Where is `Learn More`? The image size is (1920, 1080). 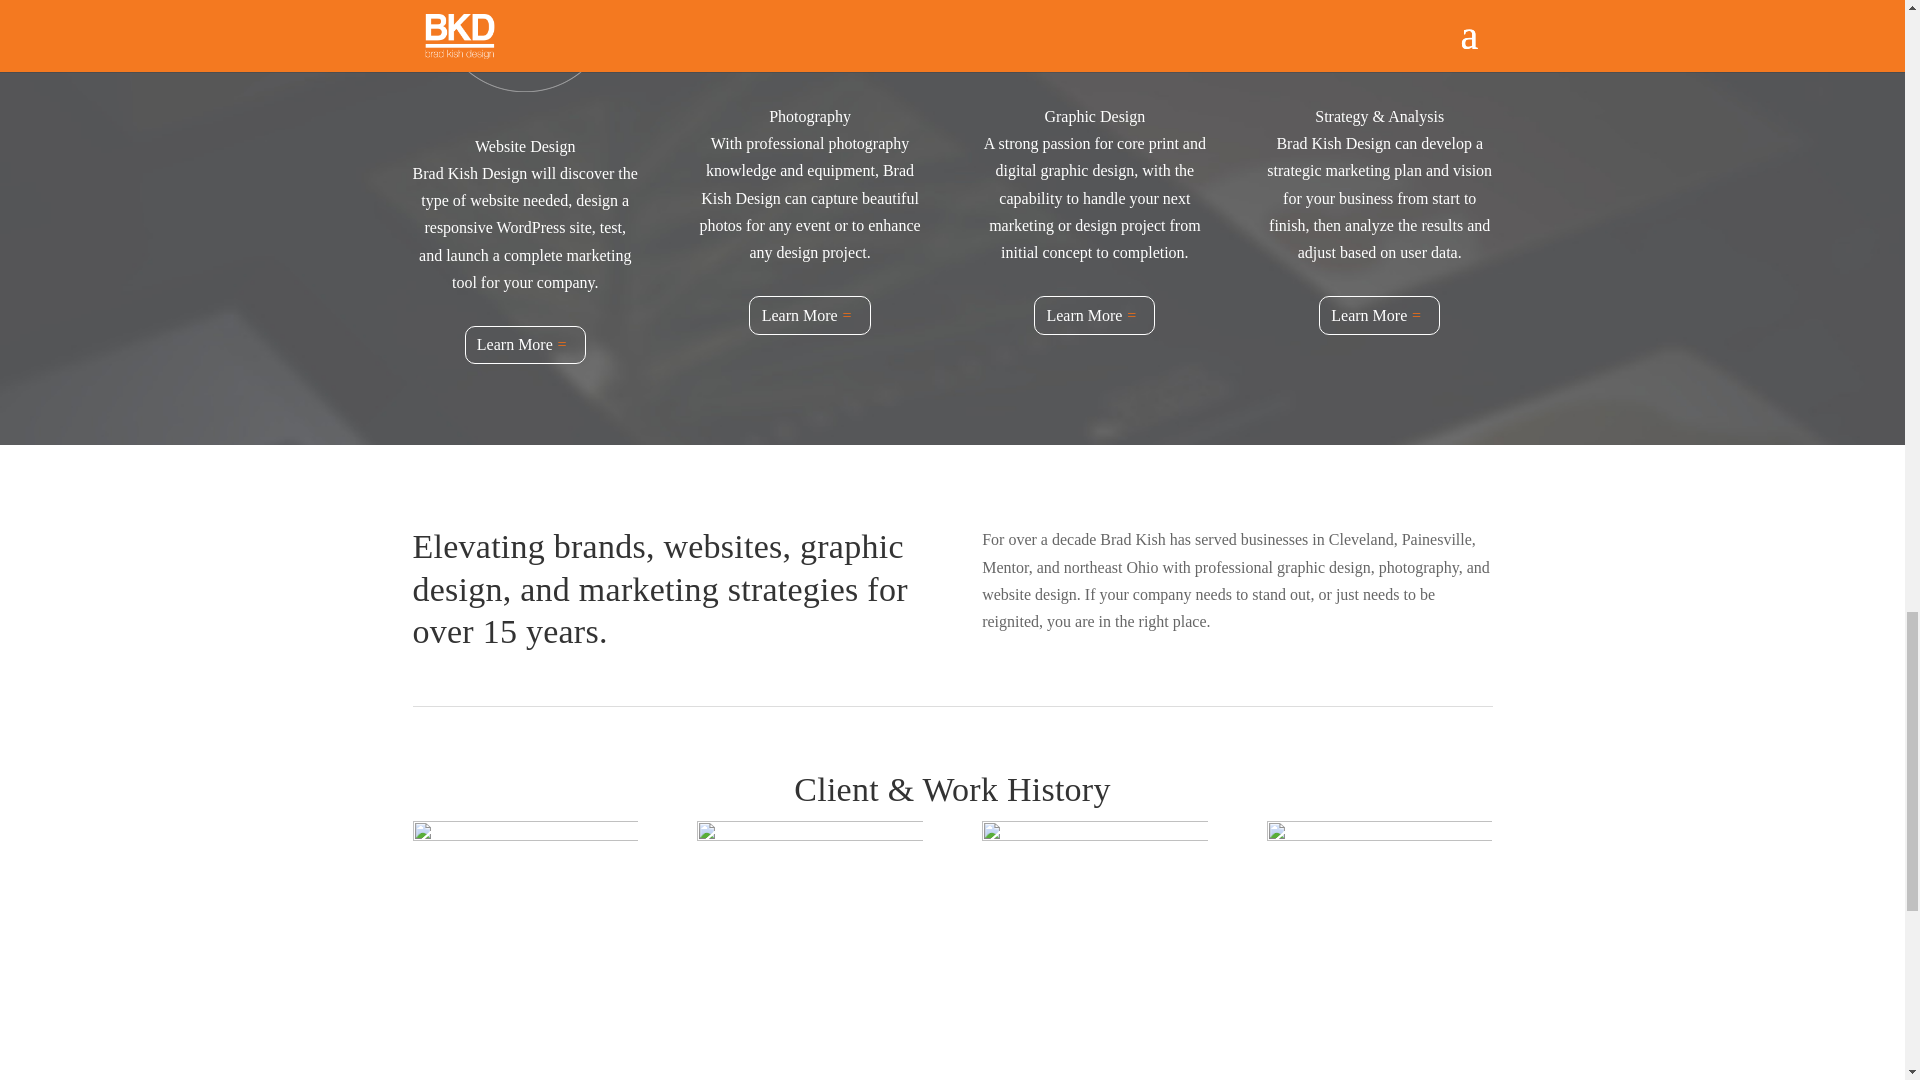
Learn More is located at coordinates (1094, 314).